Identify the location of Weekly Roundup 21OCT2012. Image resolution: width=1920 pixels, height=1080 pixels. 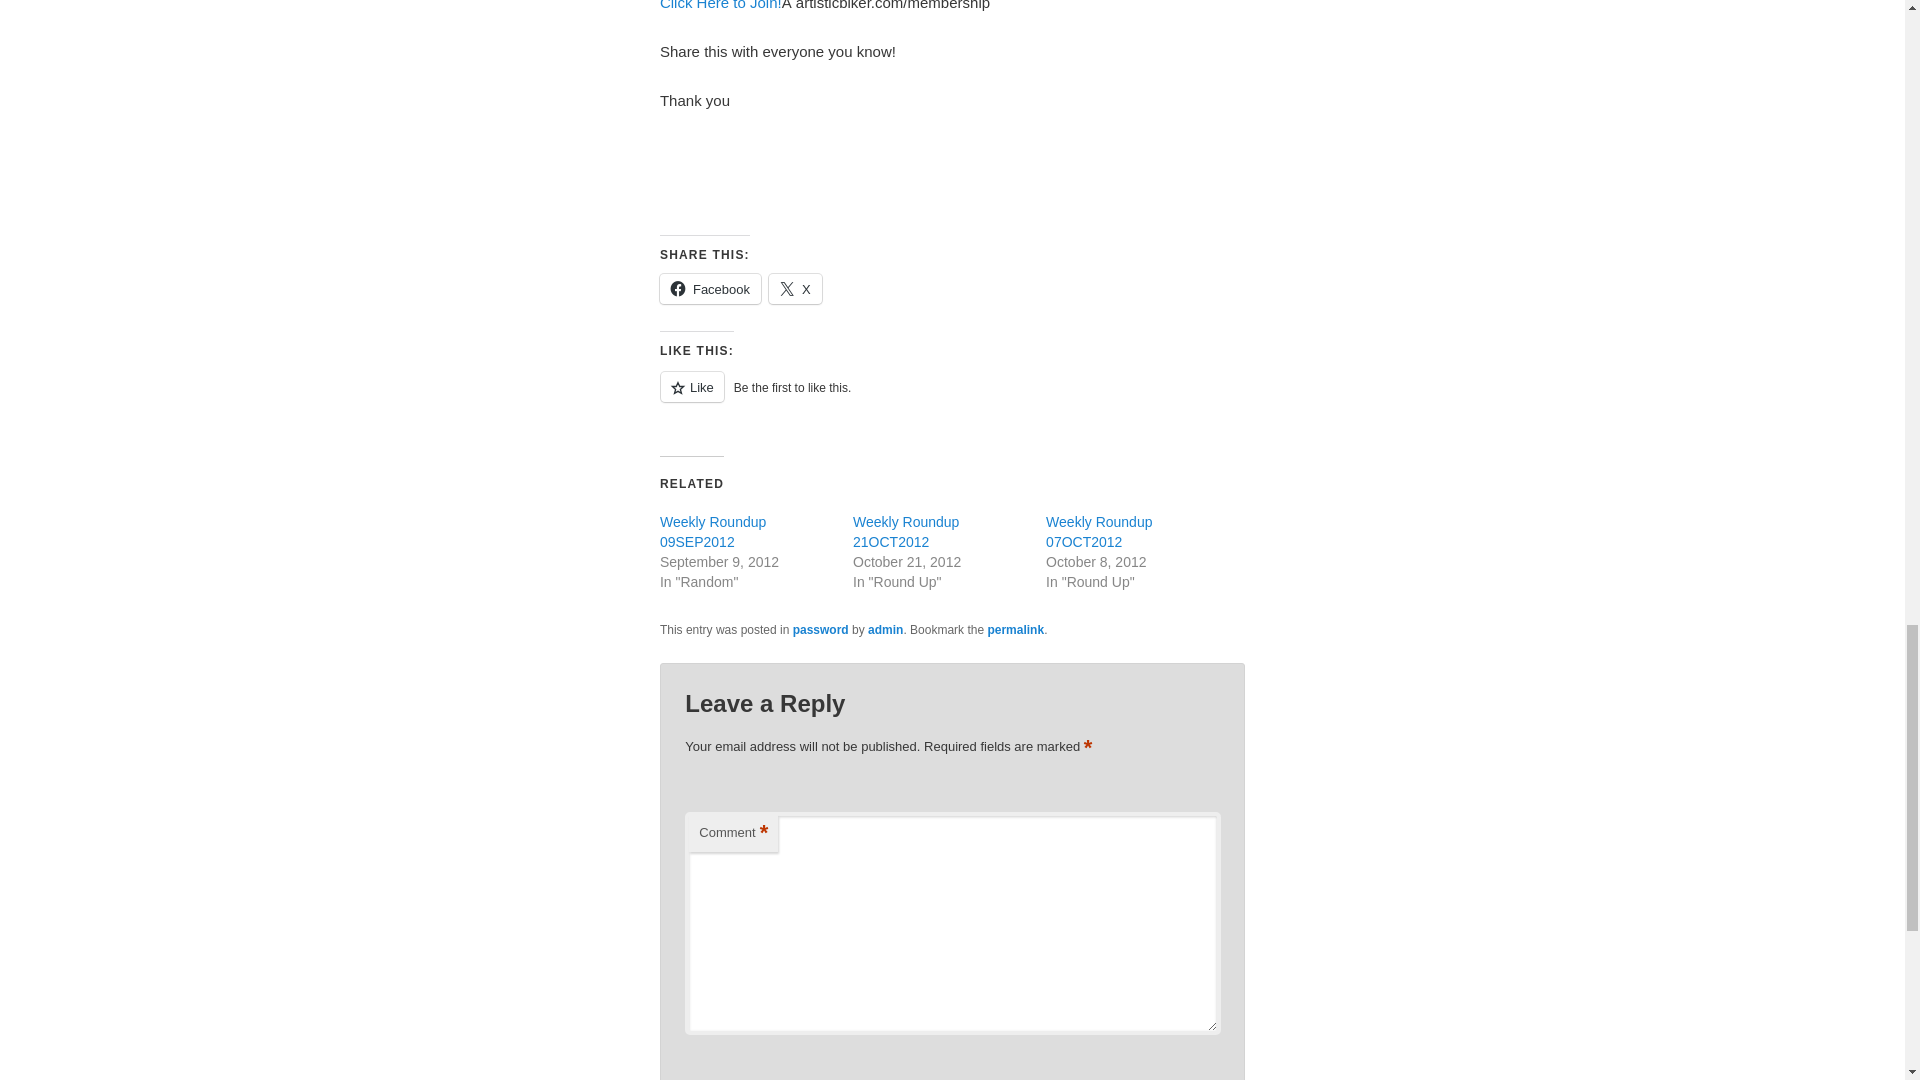
(905, 532).